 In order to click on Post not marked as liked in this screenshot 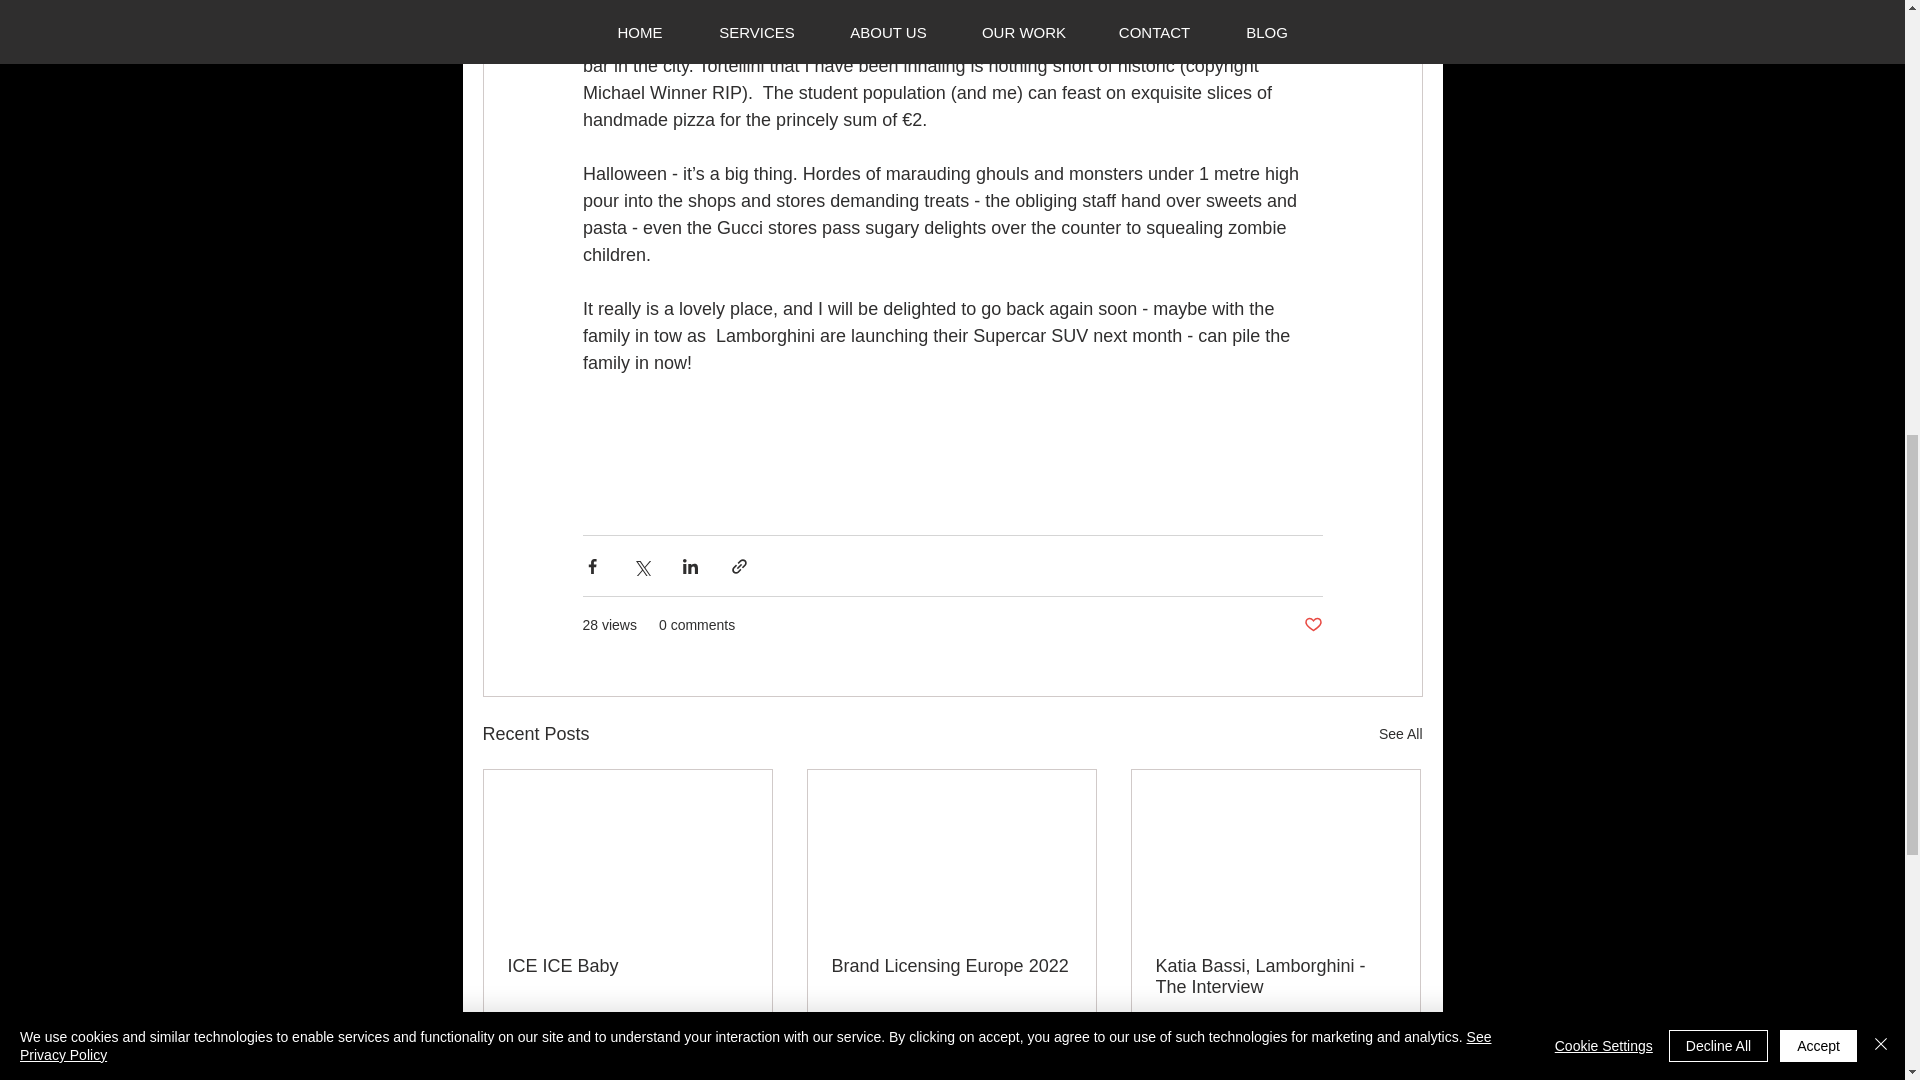, I will do `click(736, 1046)`.